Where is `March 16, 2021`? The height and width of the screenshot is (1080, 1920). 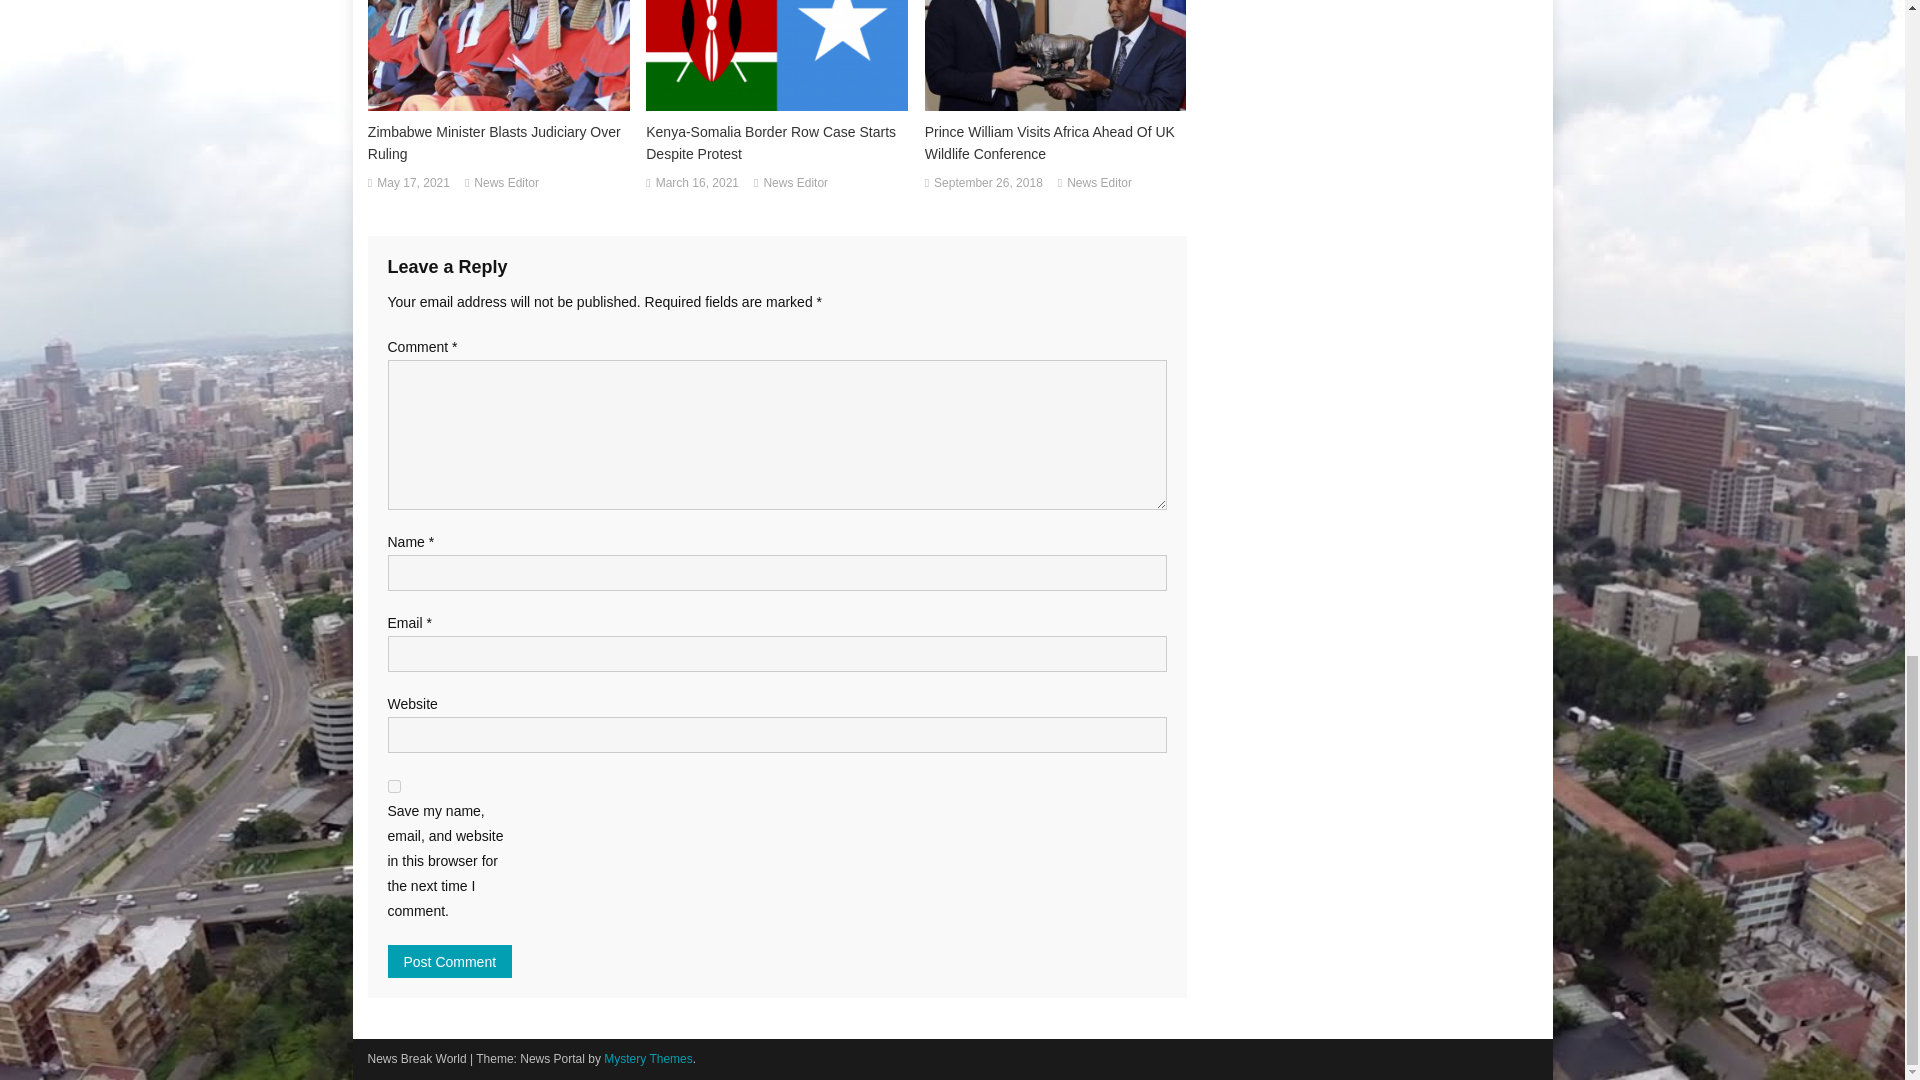
March 16, 2021 is located at coordinates (698, 184).